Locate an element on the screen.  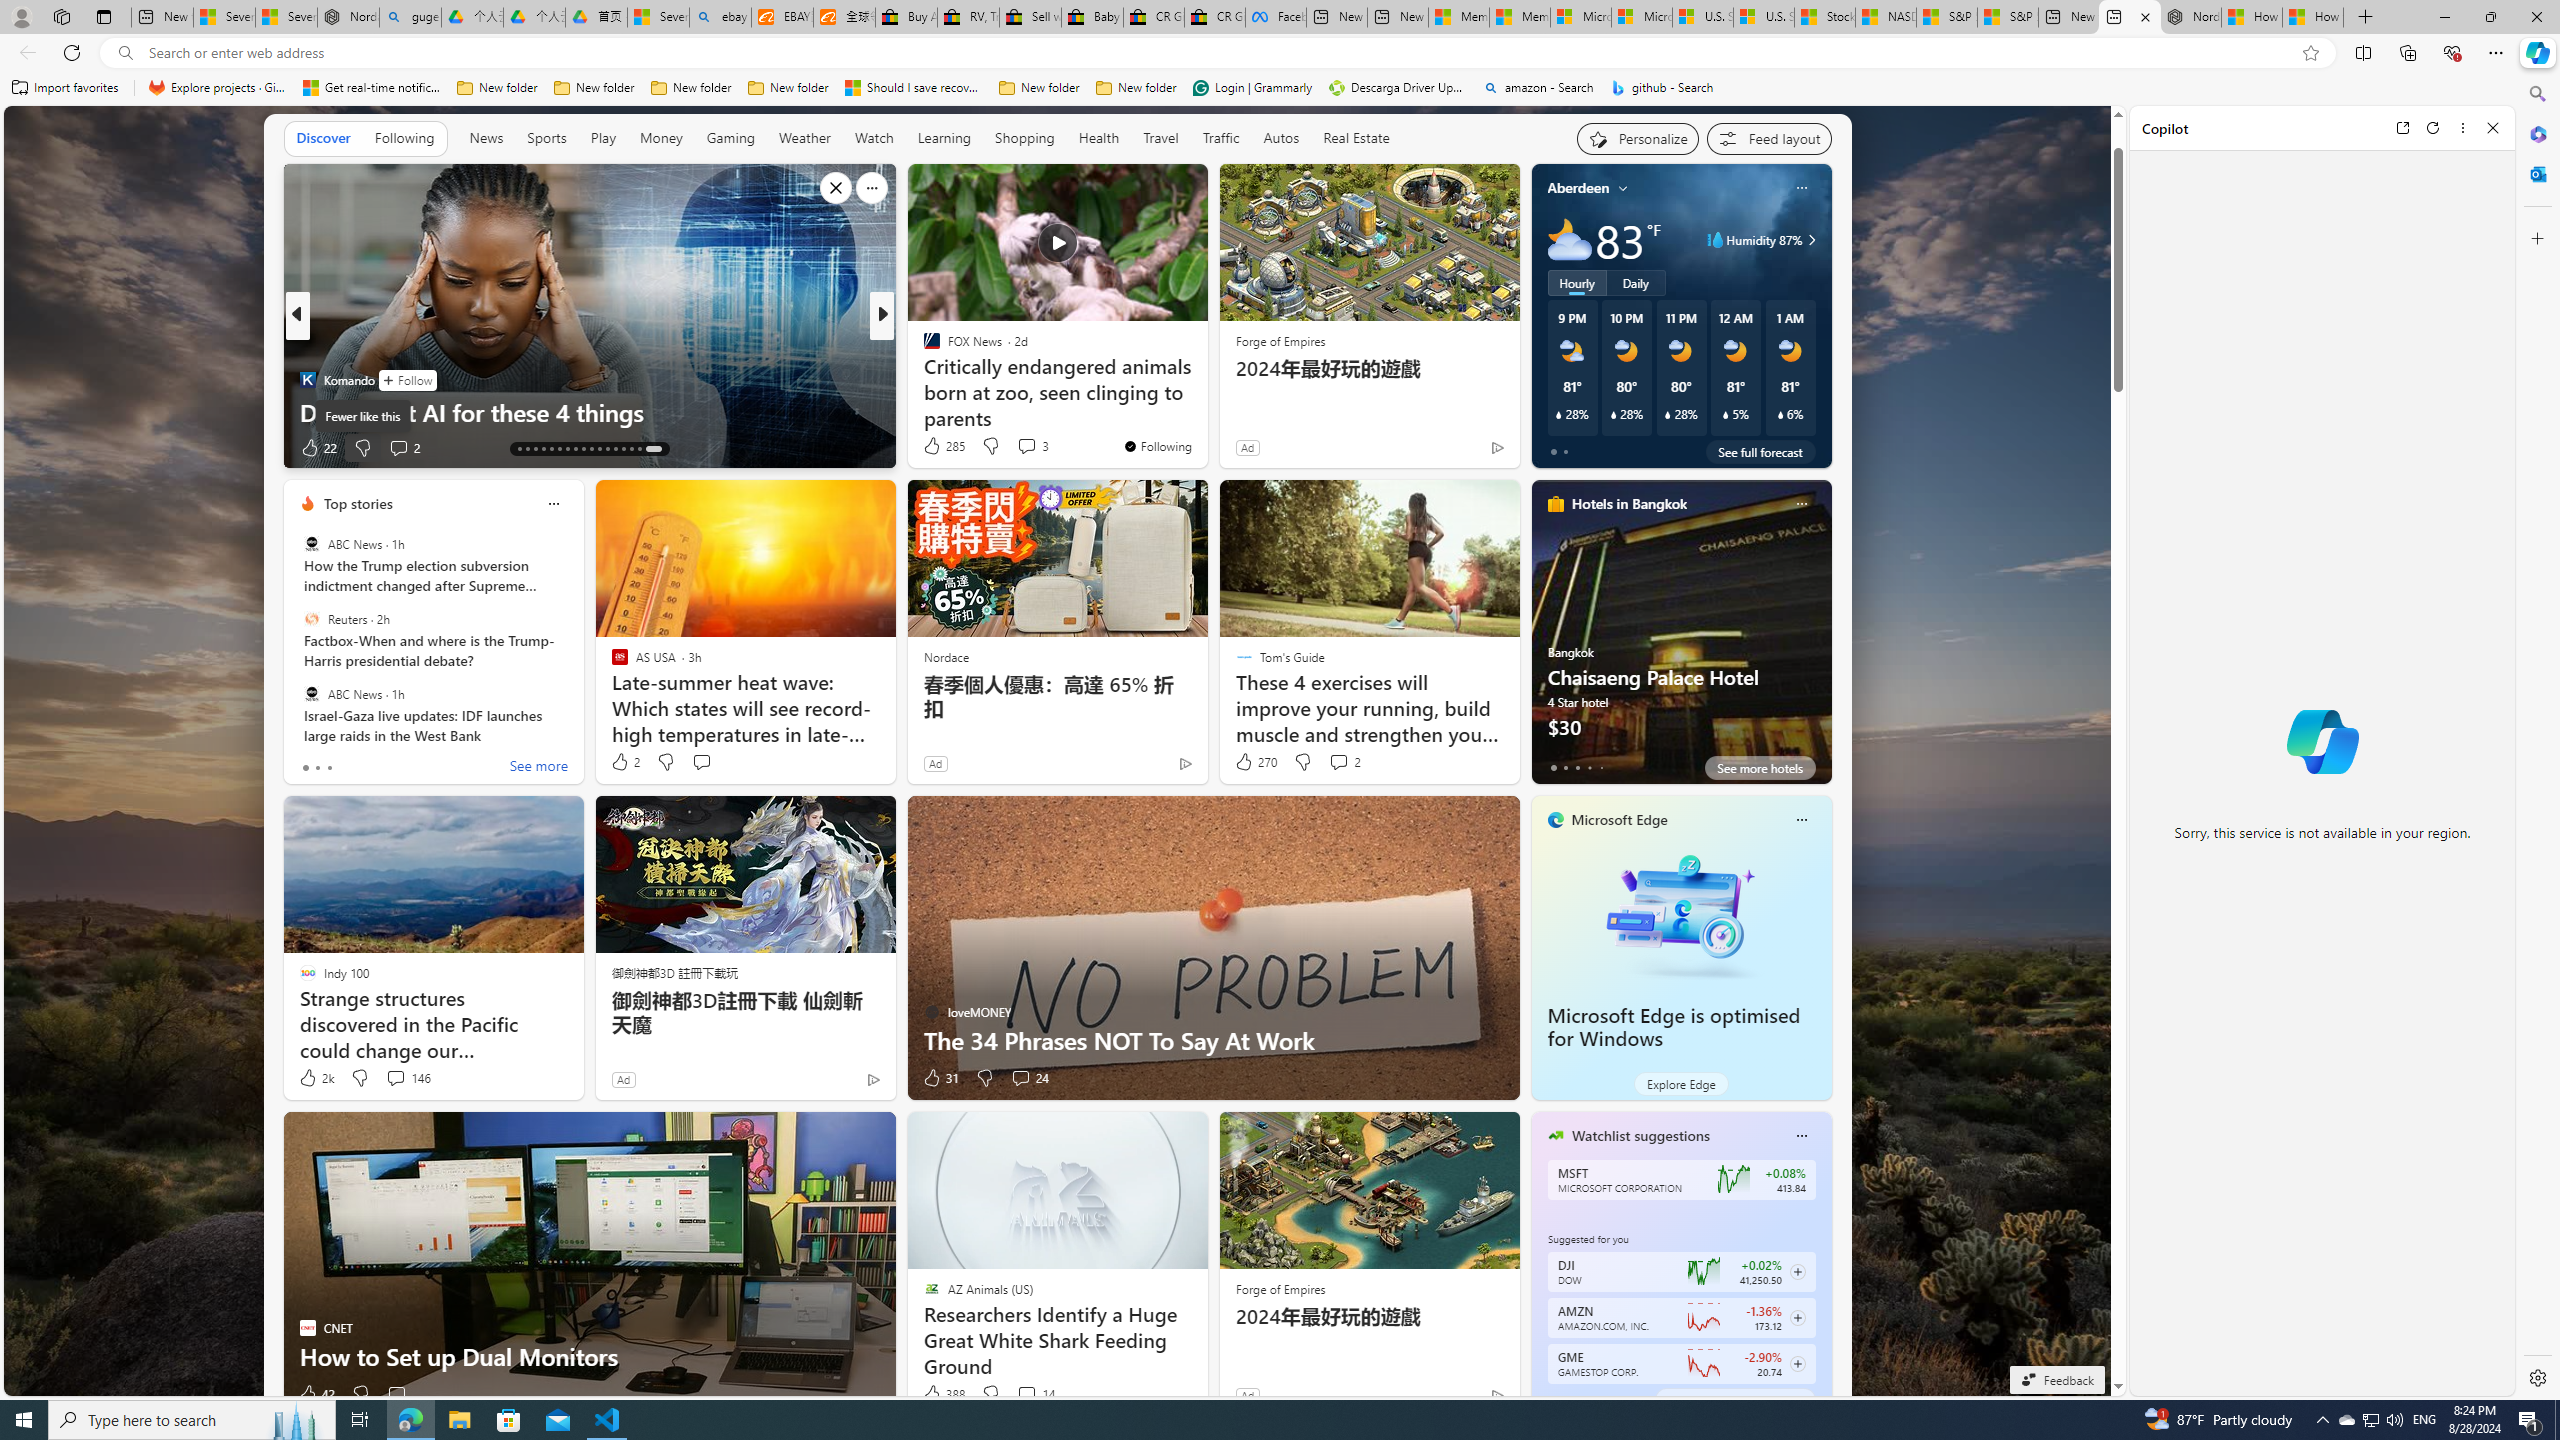
Shopping is located at coordinates (1025, 139).